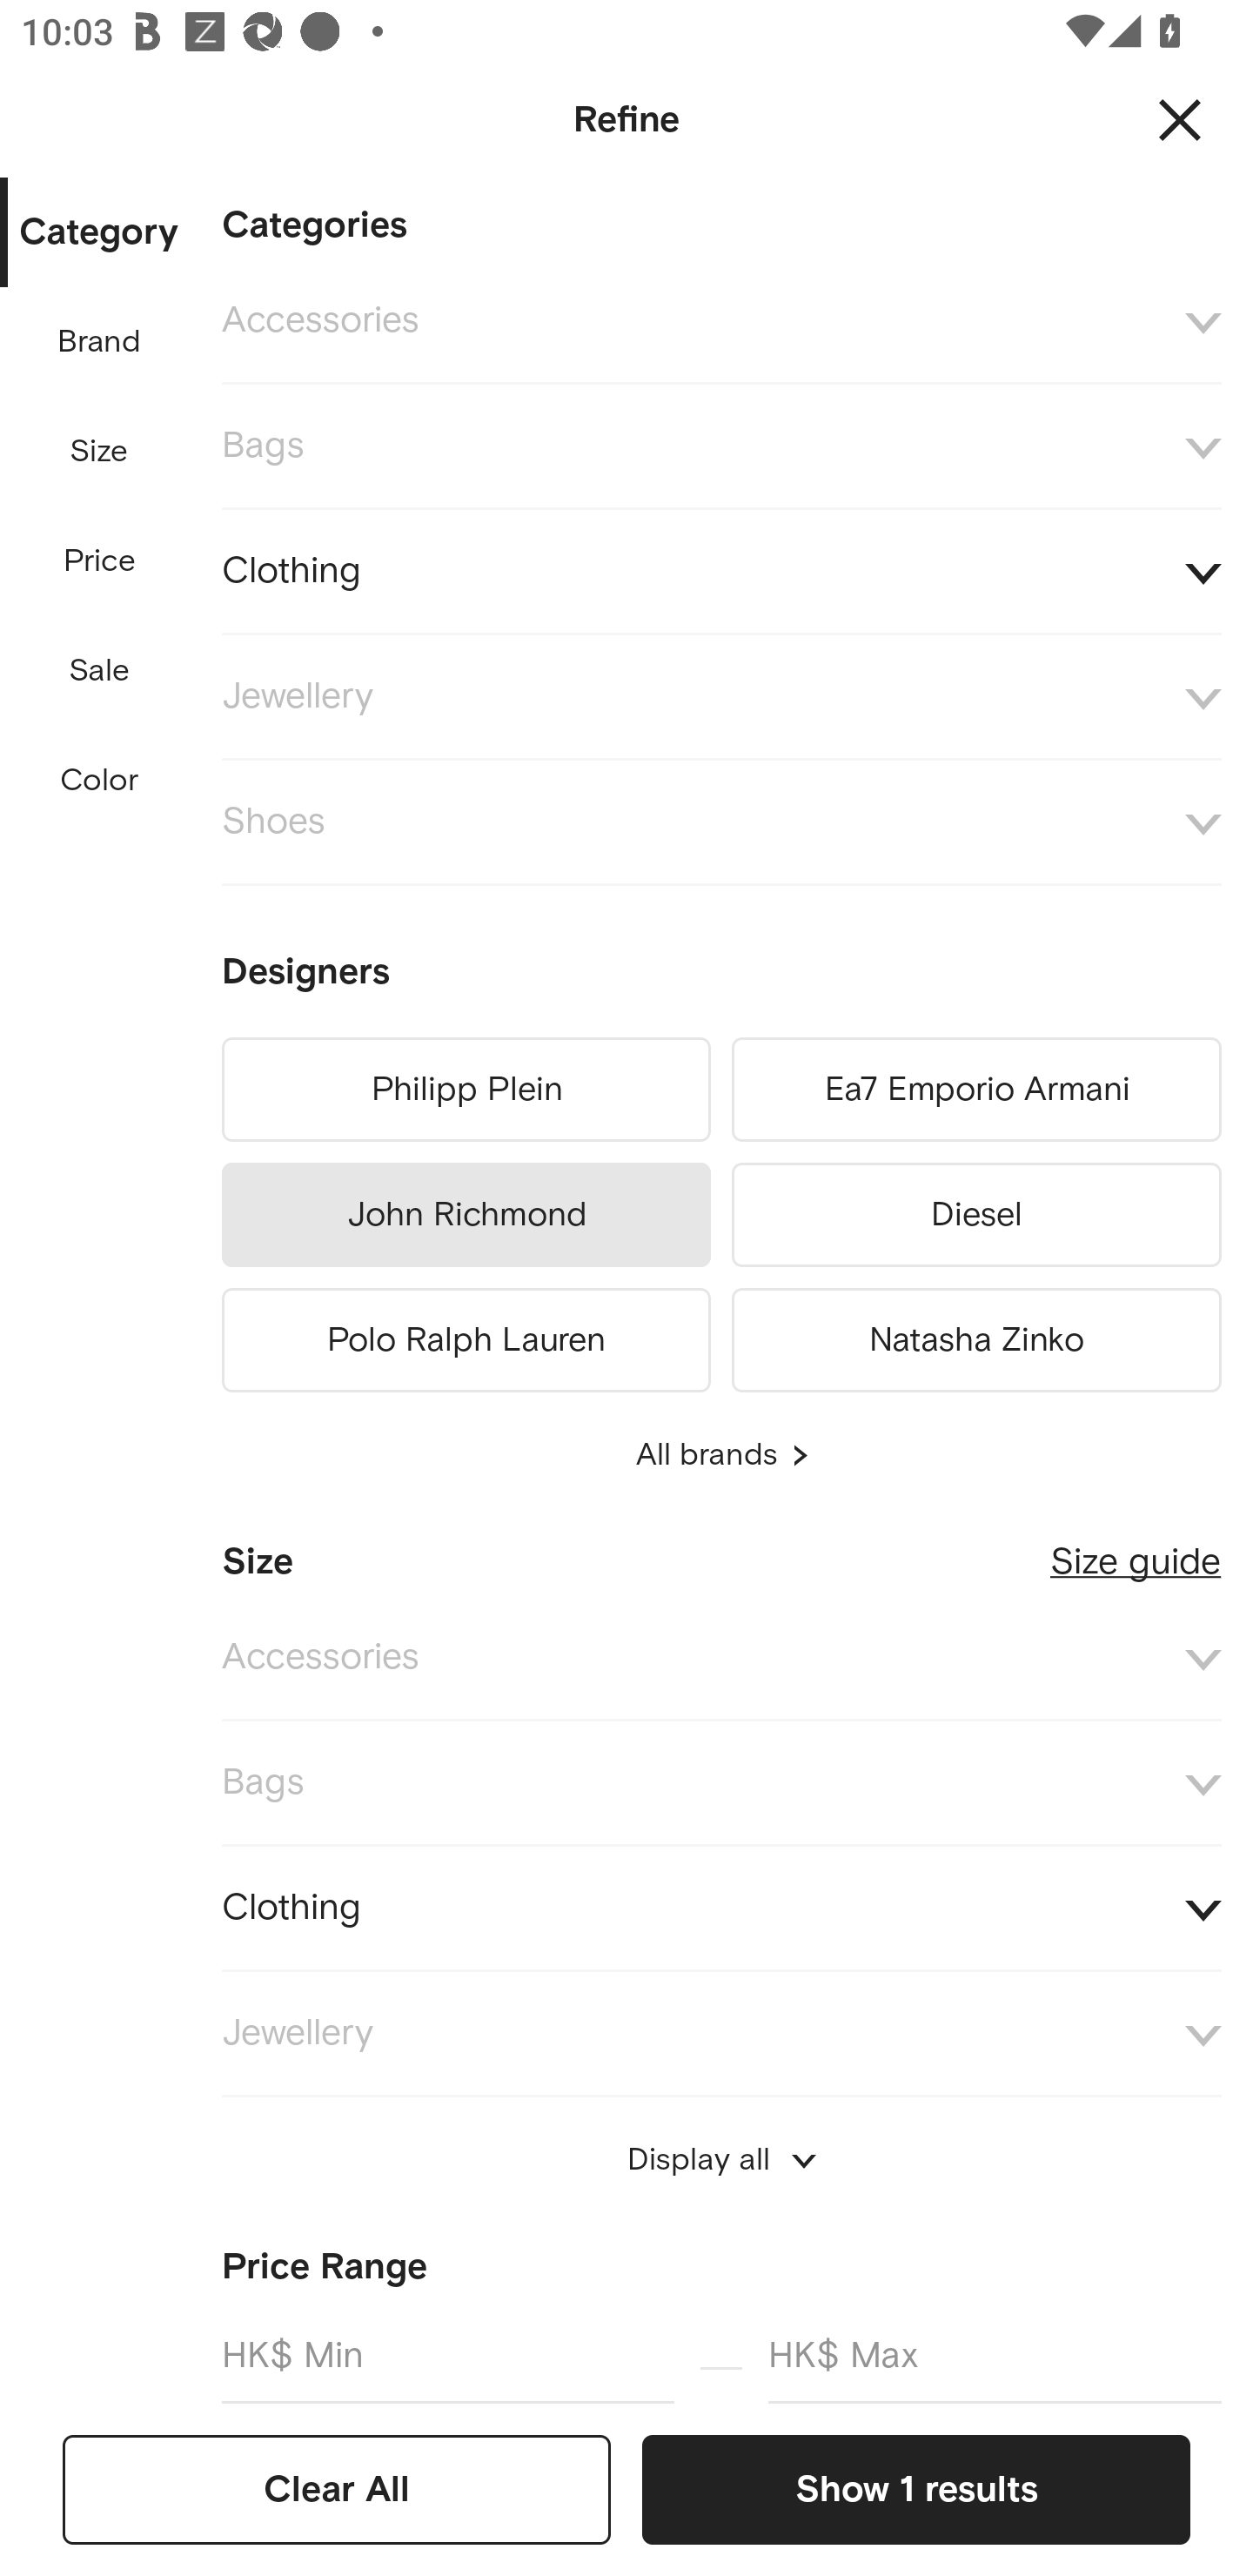 The image size is (1253, 2576). I want to click on Clear All, so click(337, 2489).